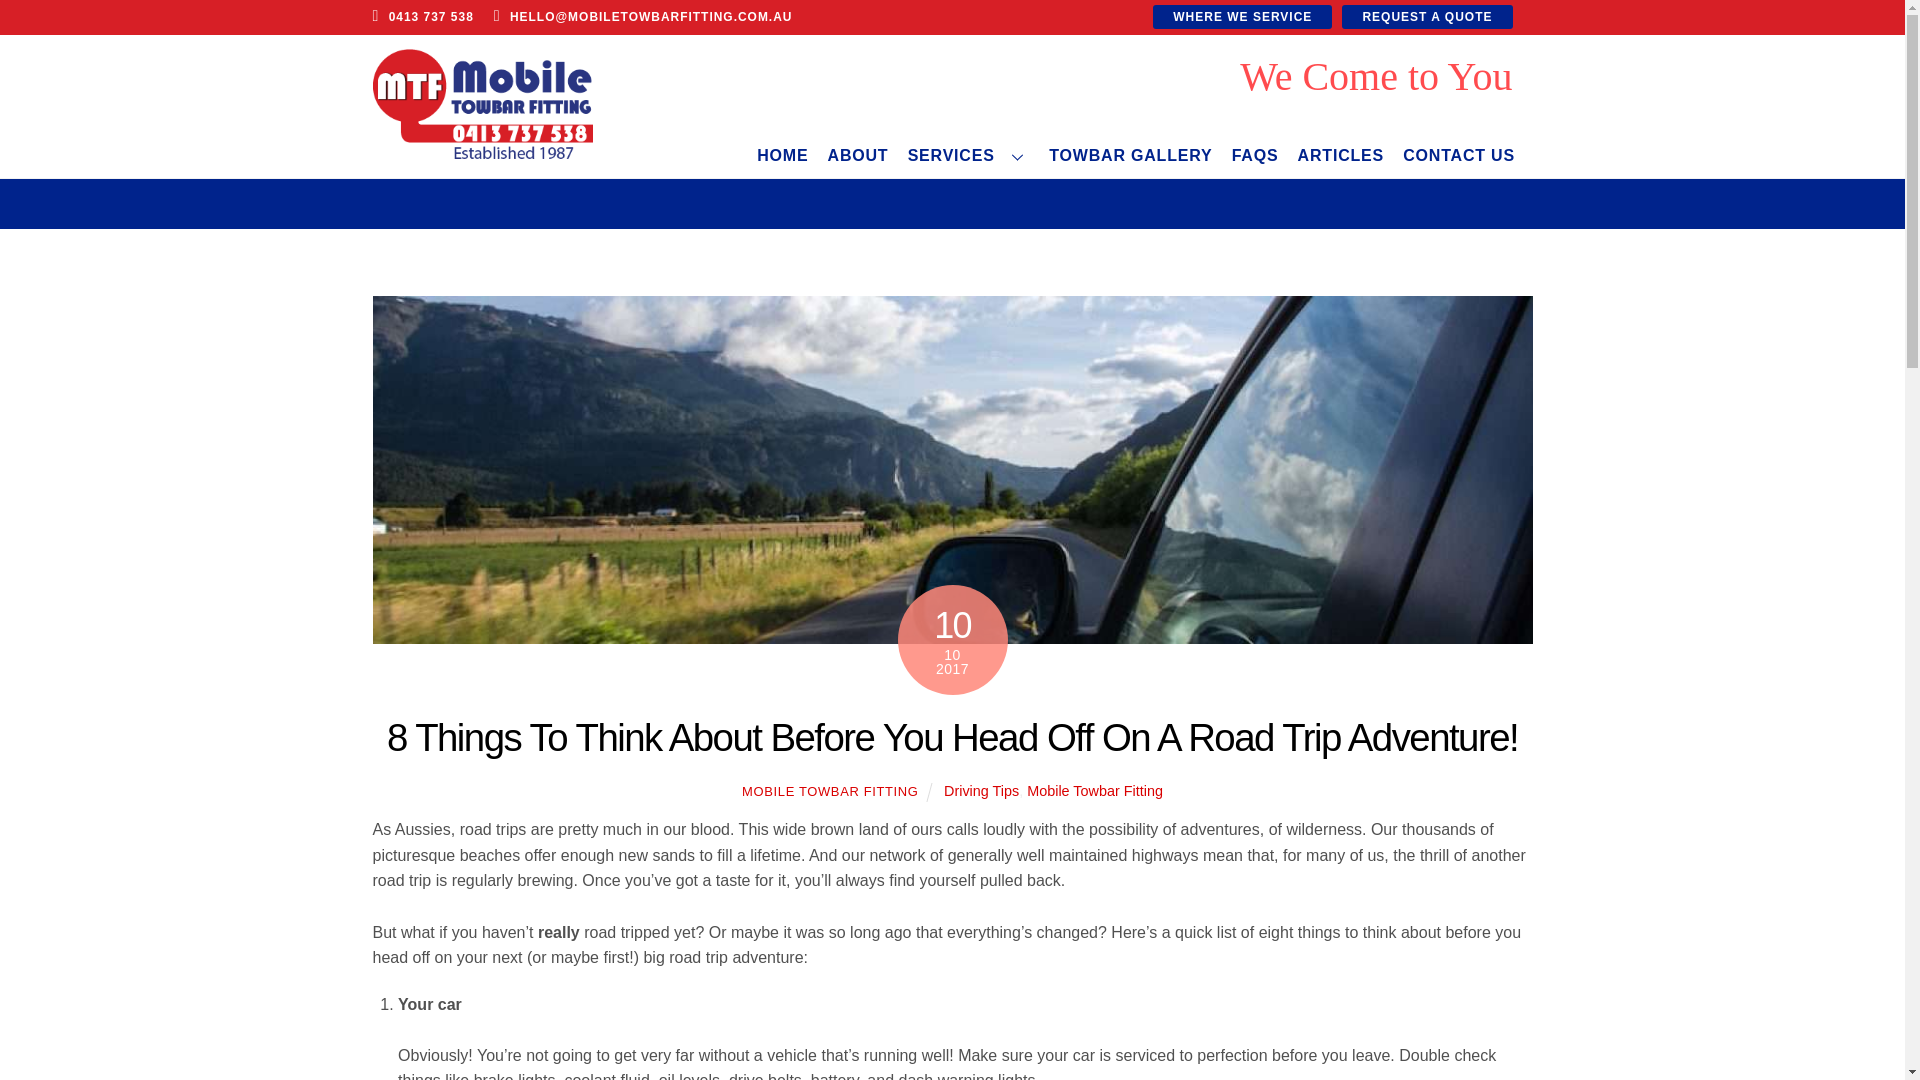  What do you see at coordinates (1458, 155) in the screenshot?
I see `ARTICLES` at bounding box center [1458, 155].